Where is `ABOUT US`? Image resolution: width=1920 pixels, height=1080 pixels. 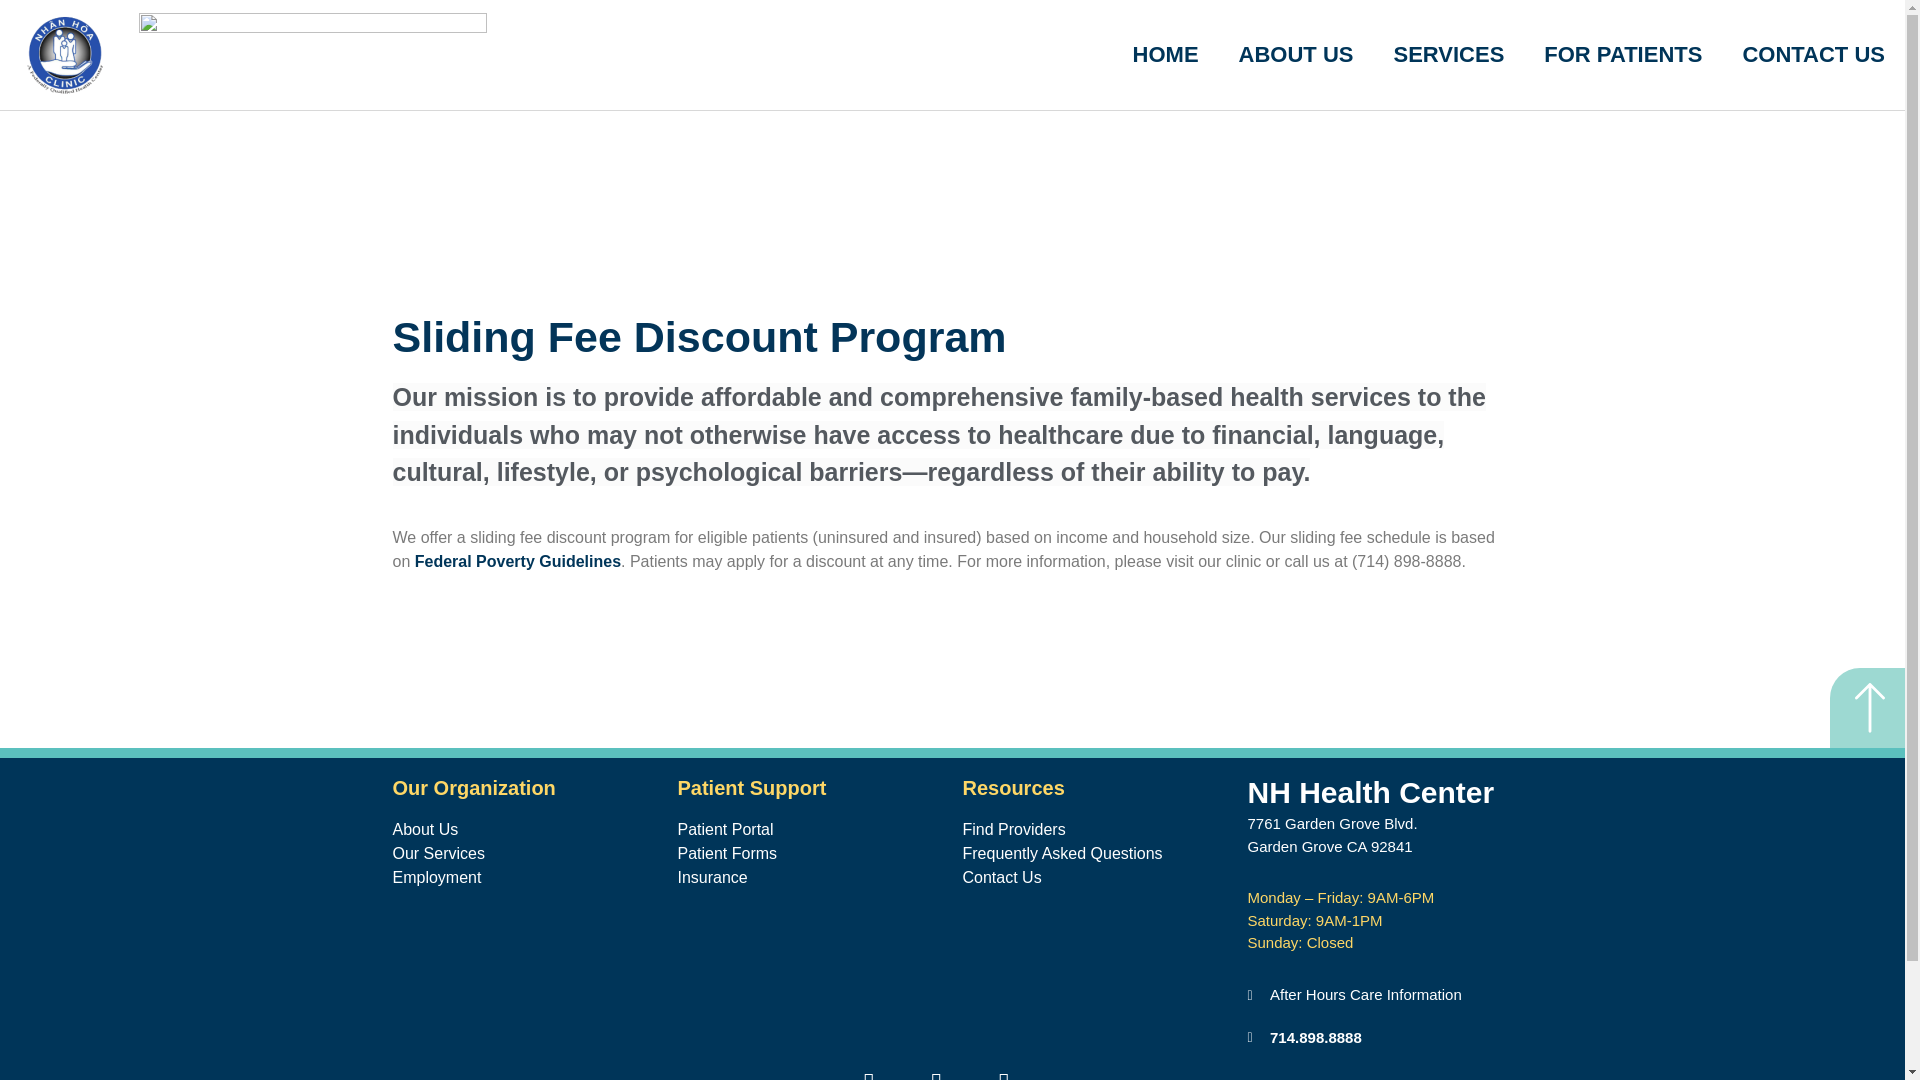
ABOUT US is located at coordinates (1296, 55).